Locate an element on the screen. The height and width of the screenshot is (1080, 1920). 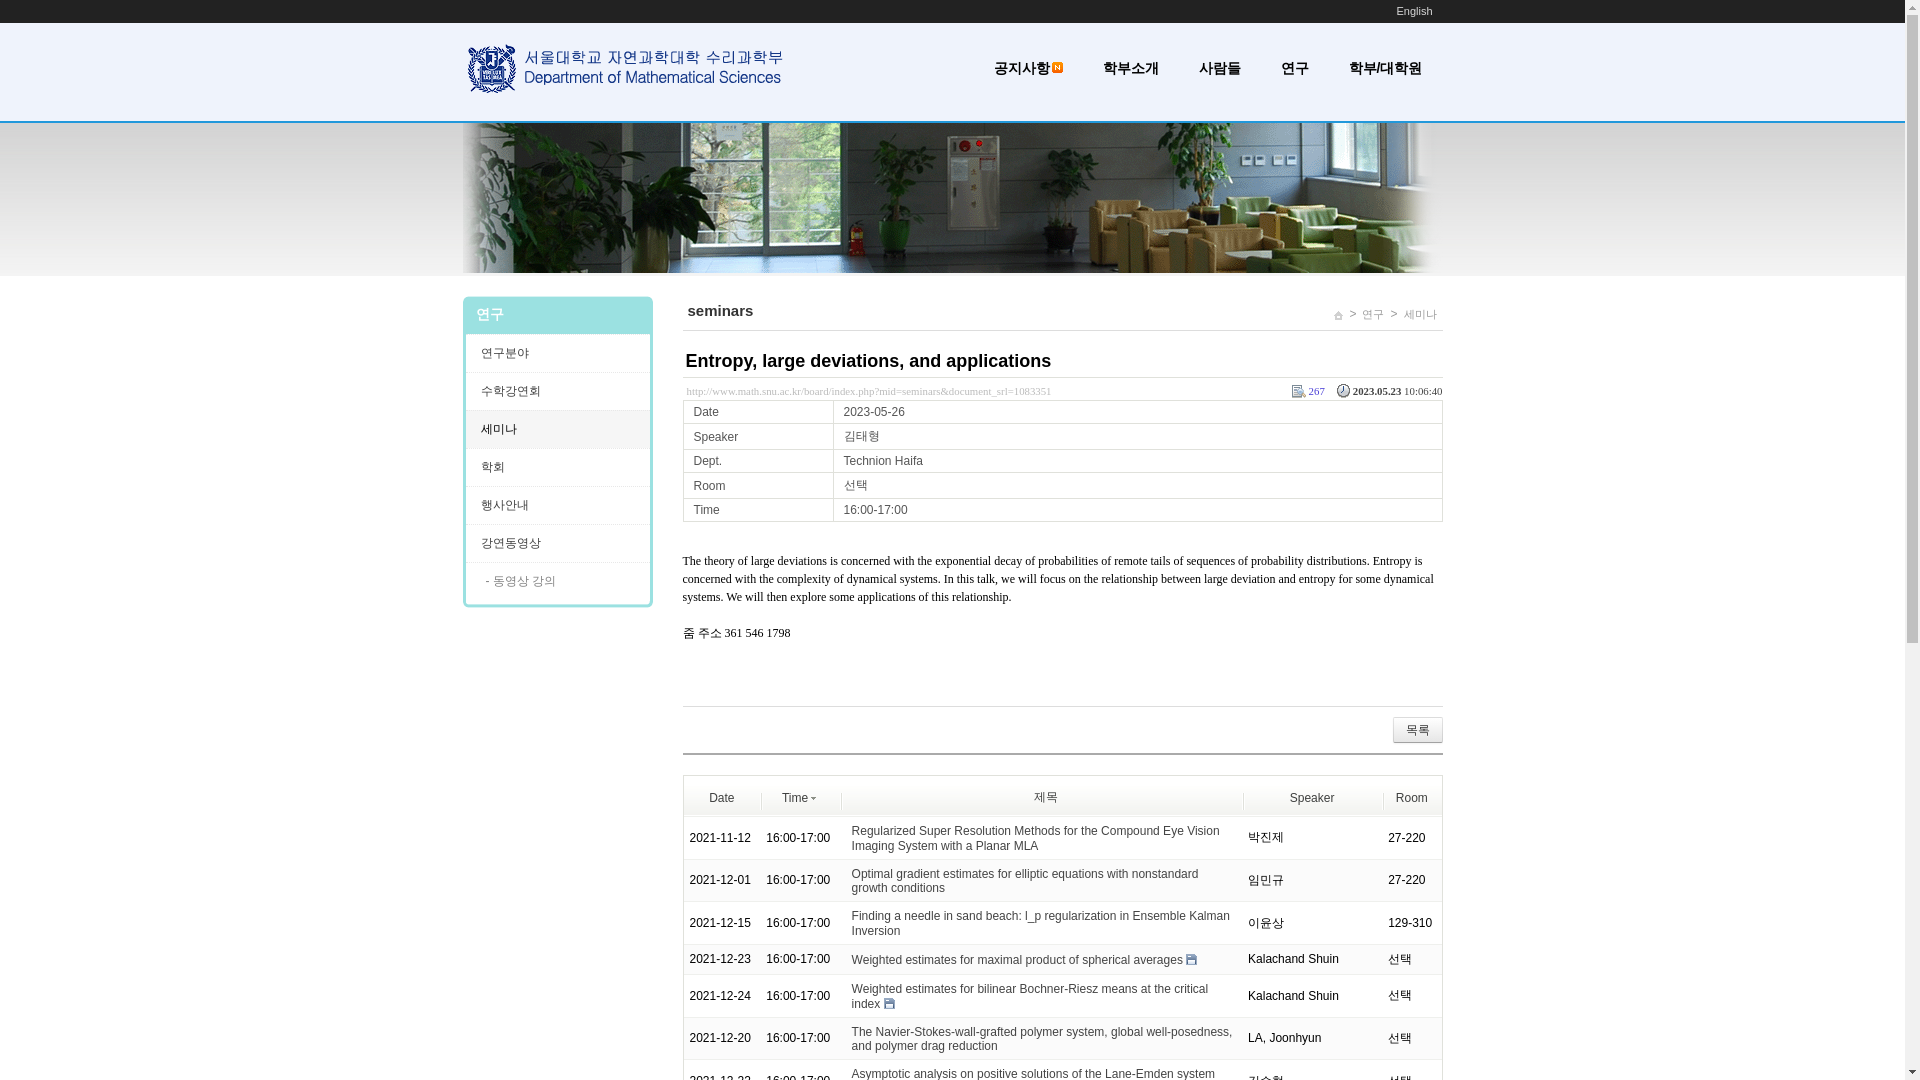
file is located at coordinates (888, 1002).